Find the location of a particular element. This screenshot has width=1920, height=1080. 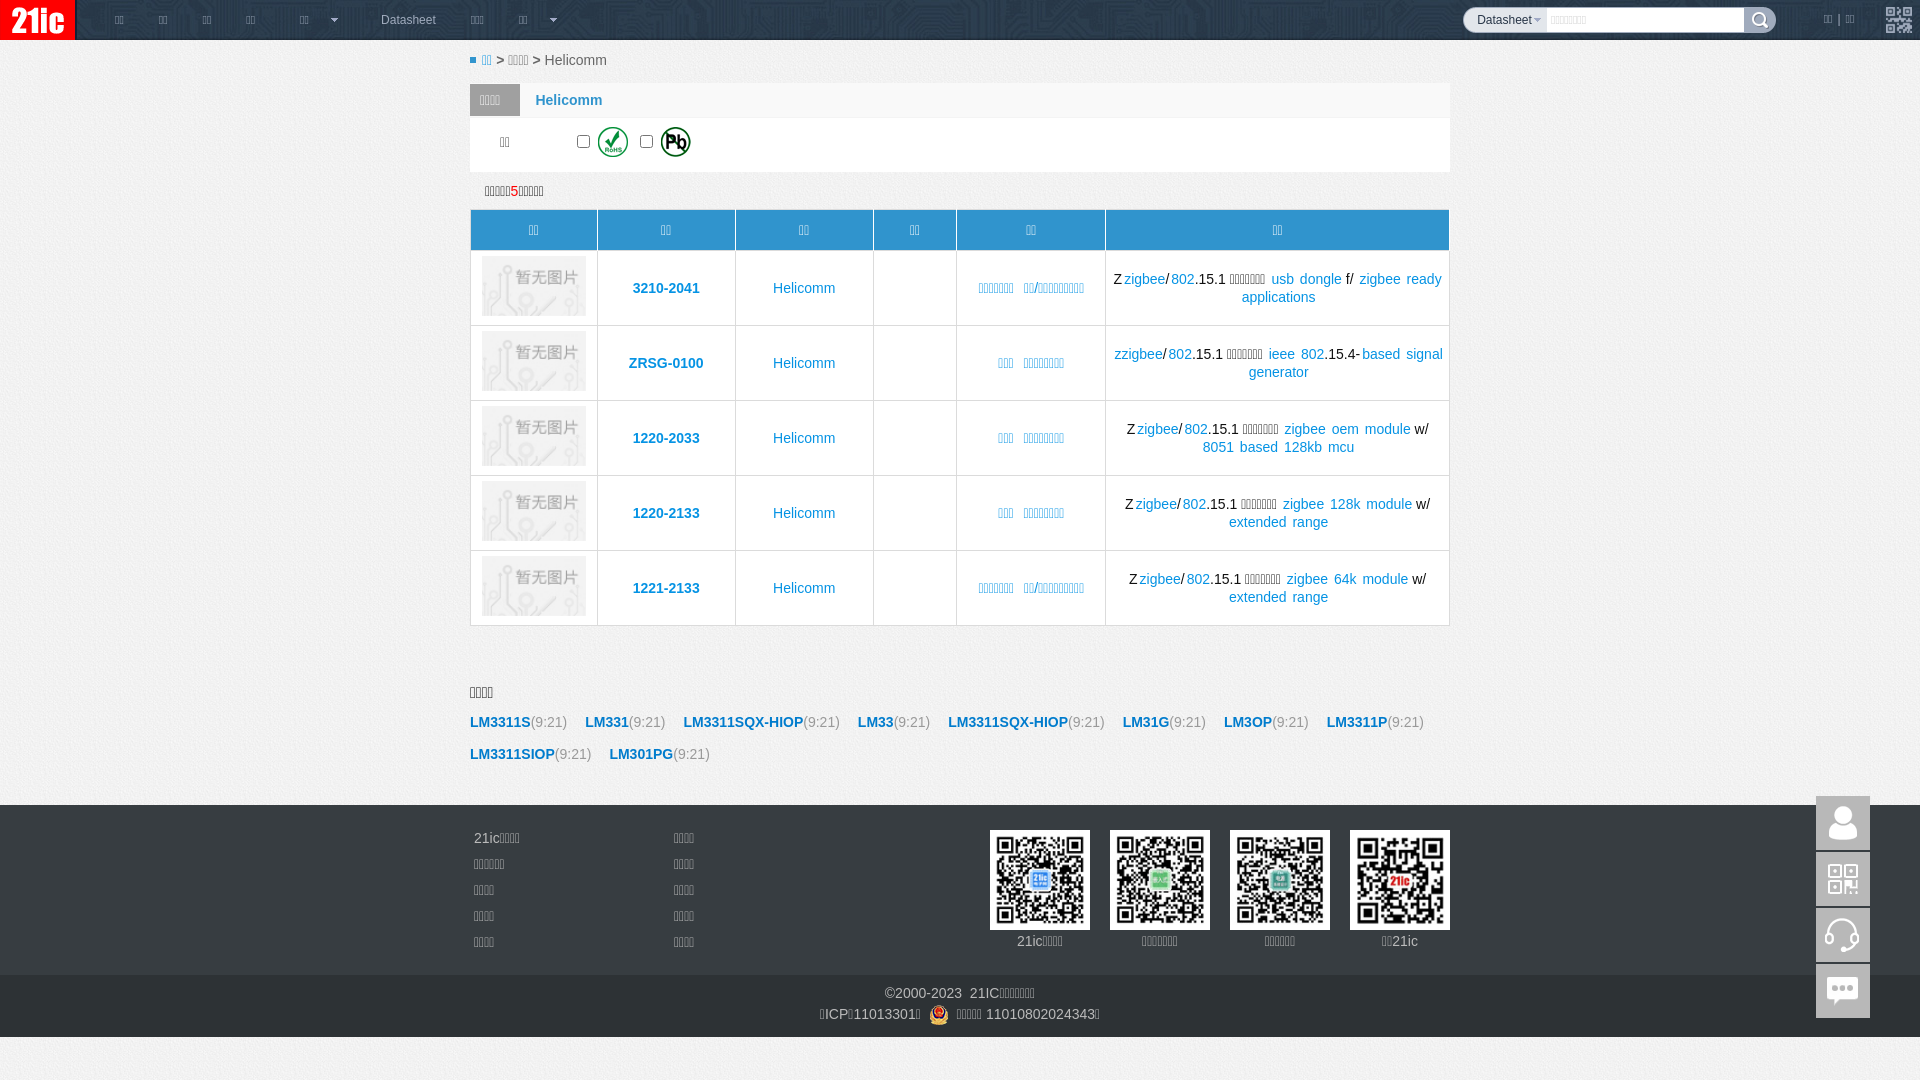

generator is located at coordinates (1279, 372).